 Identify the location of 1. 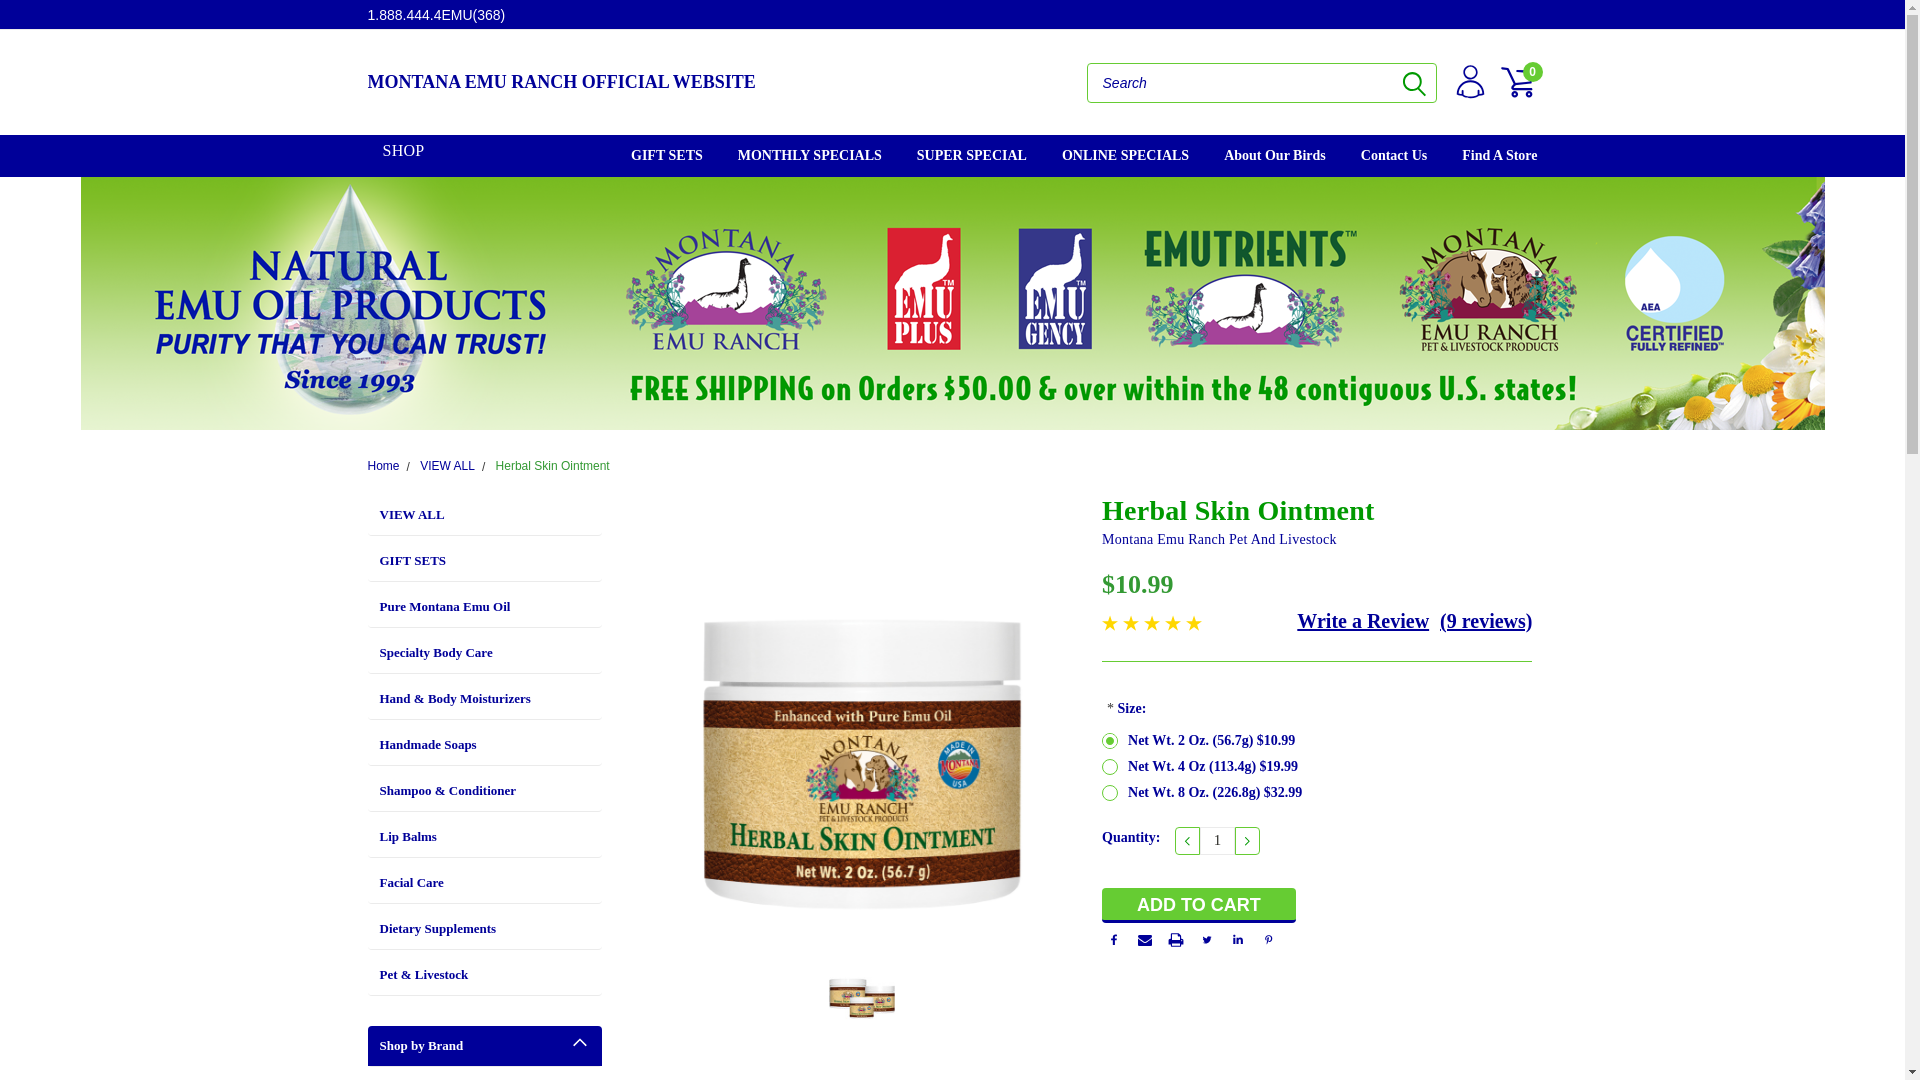
(1217, 841).